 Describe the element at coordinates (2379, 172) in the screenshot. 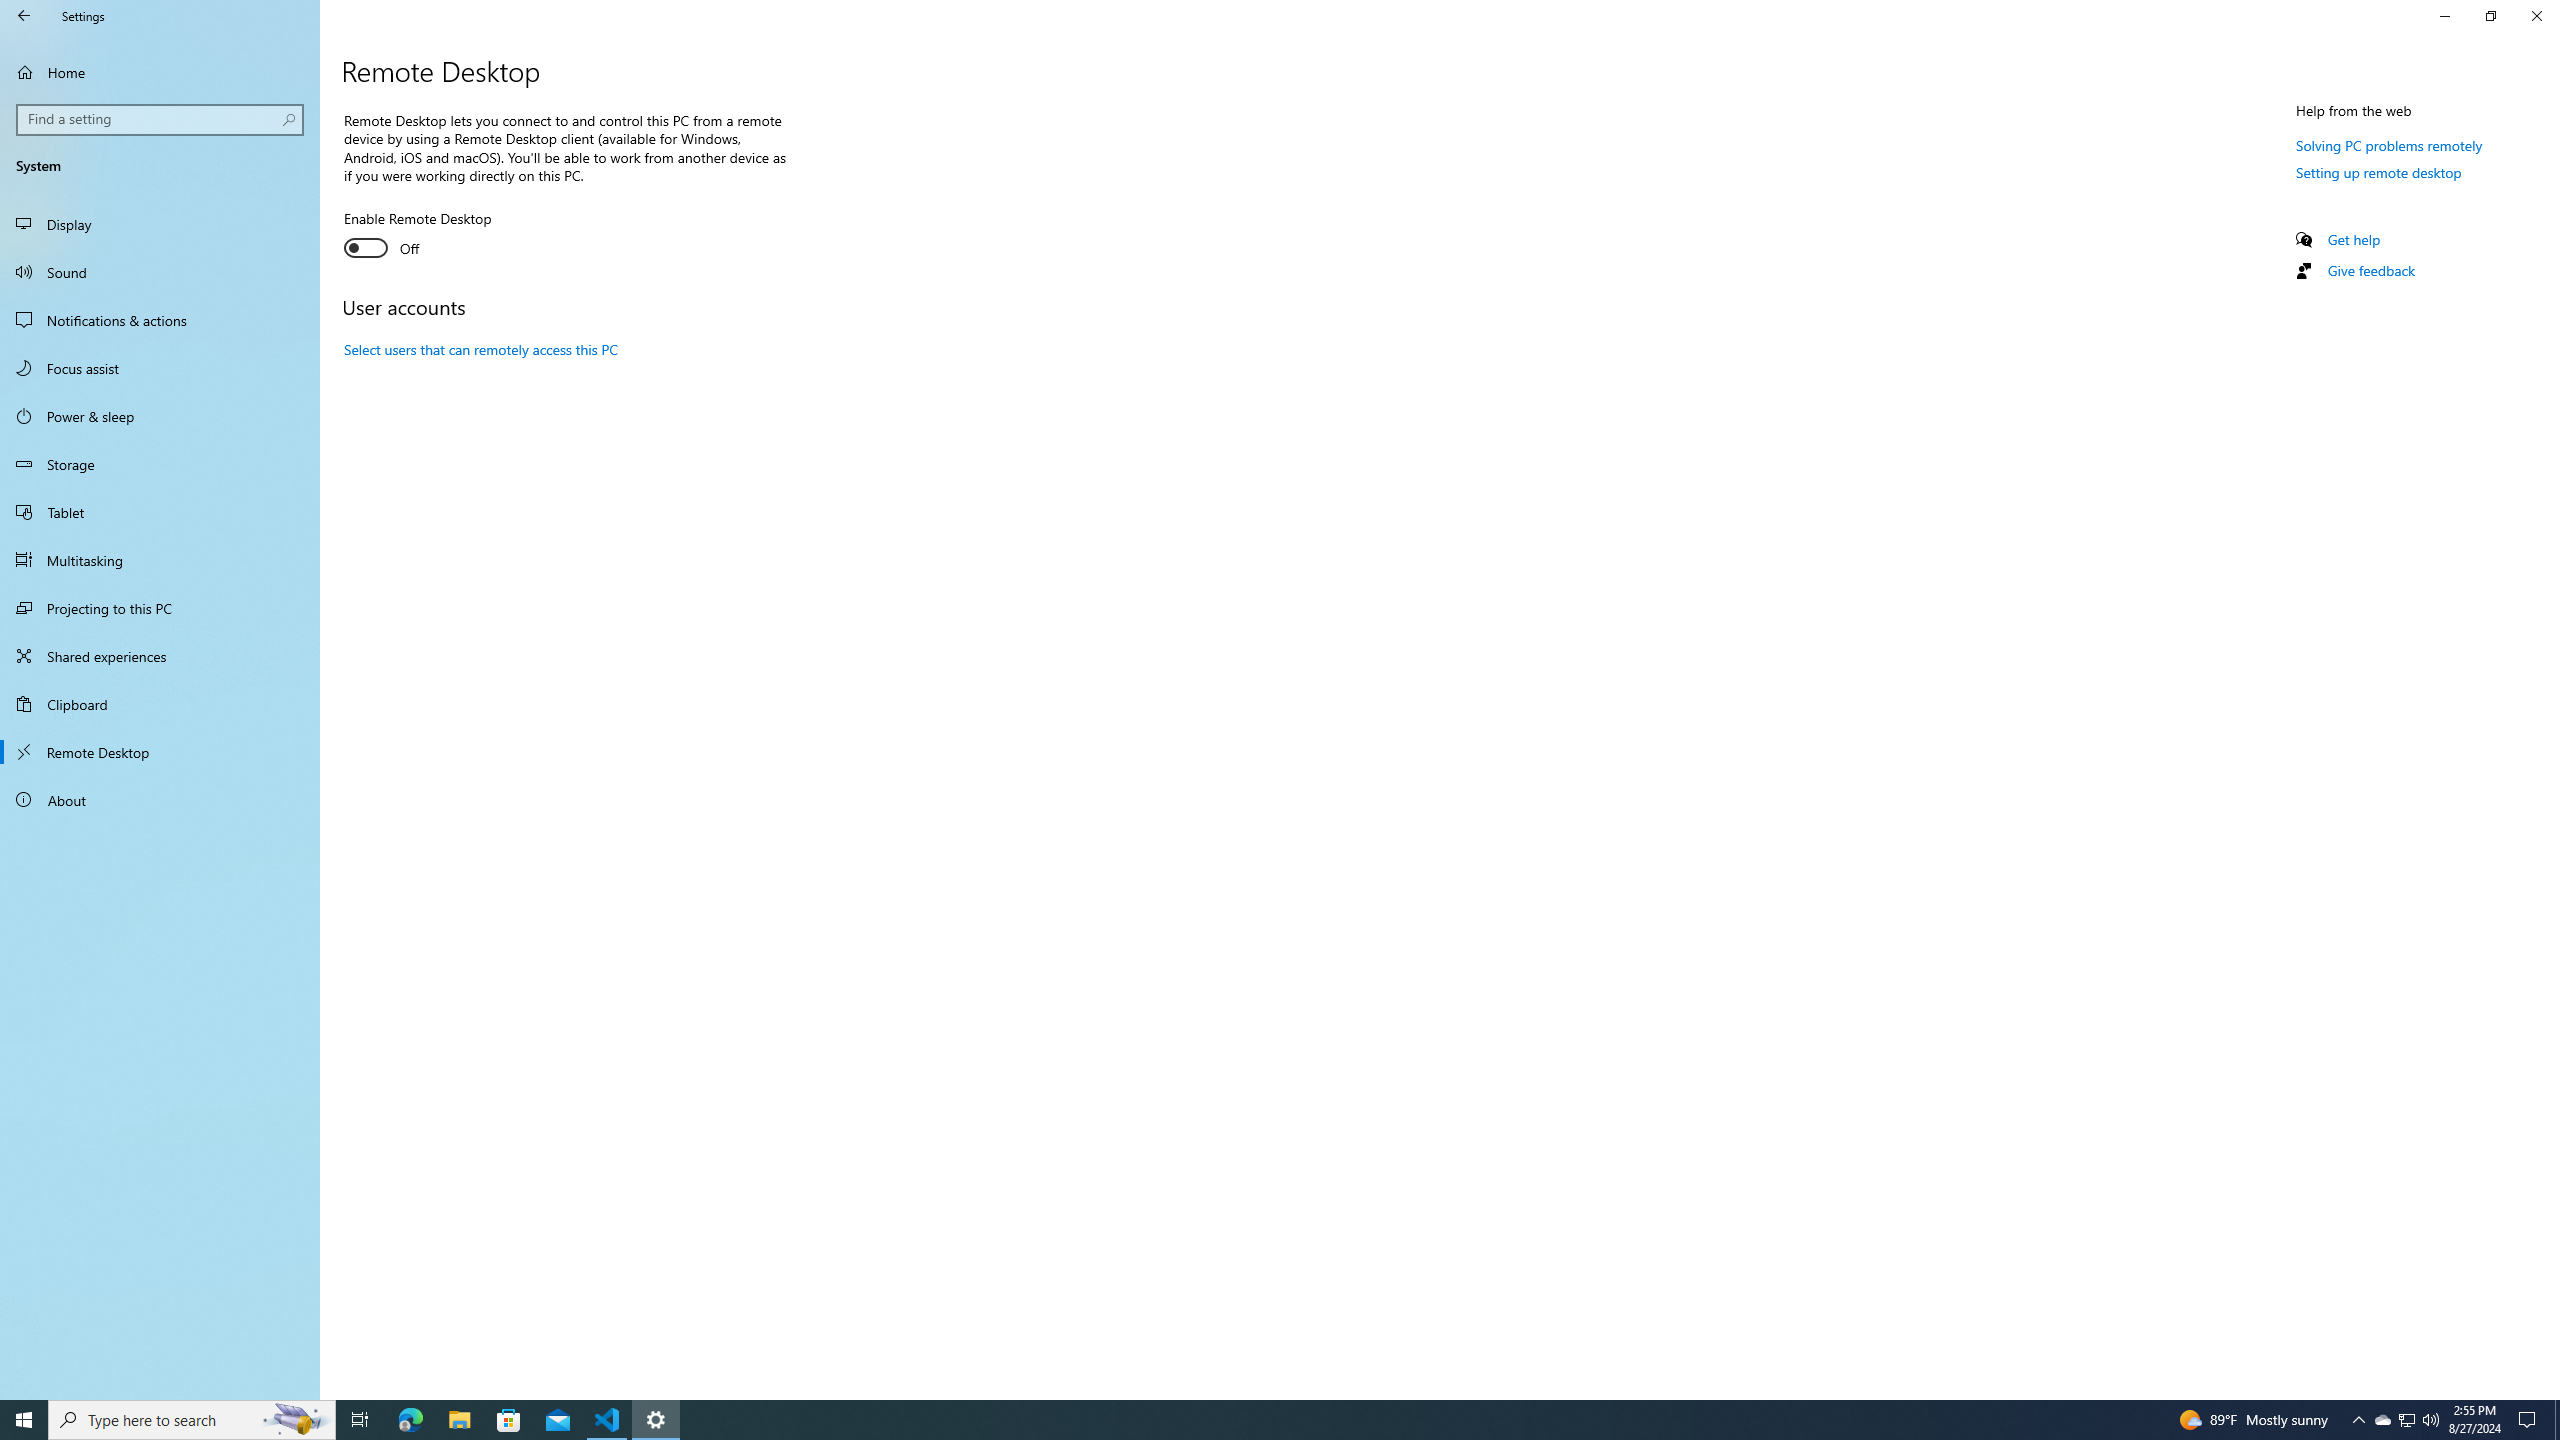

I see `Setting up remote desktop` at that location.